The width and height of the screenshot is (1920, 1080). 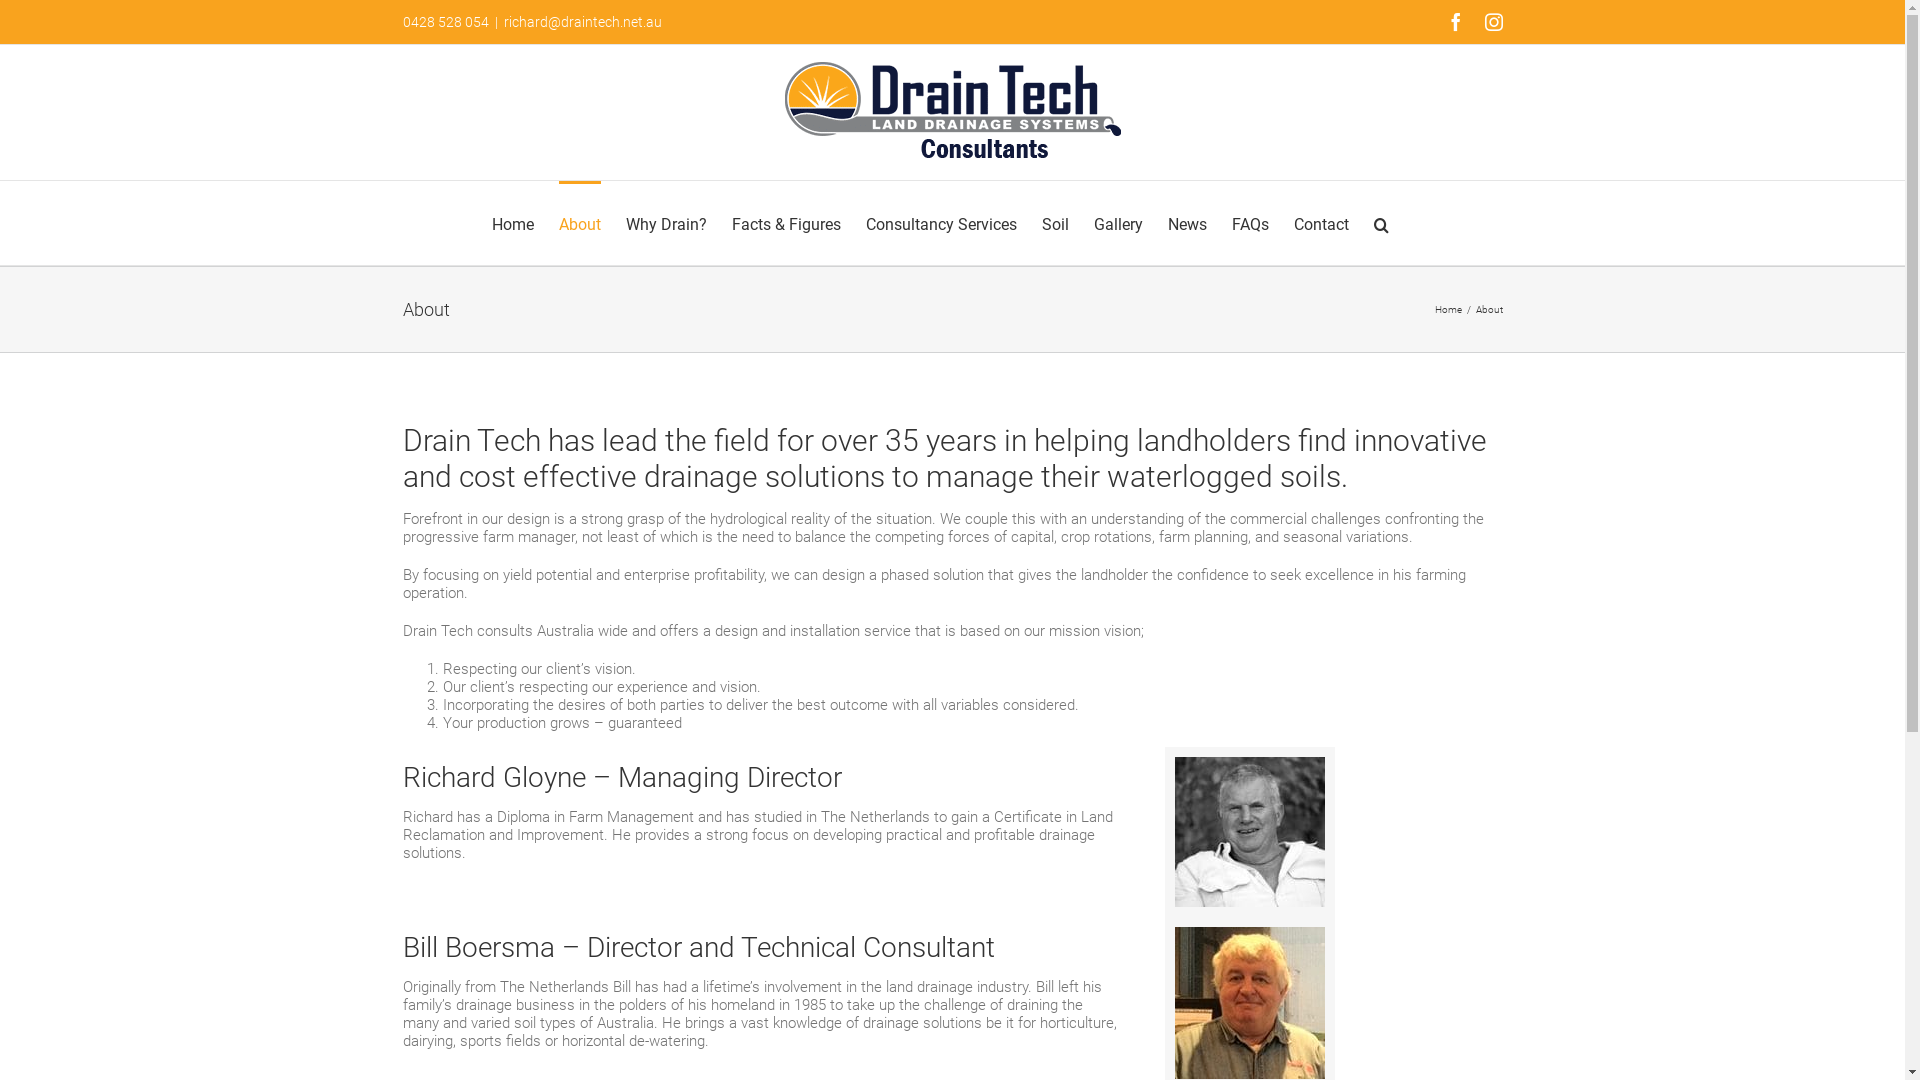 What do you see at coordinates (1448, 310) in the screenshot?
I see `Home` at bounding box center [1448, 310].